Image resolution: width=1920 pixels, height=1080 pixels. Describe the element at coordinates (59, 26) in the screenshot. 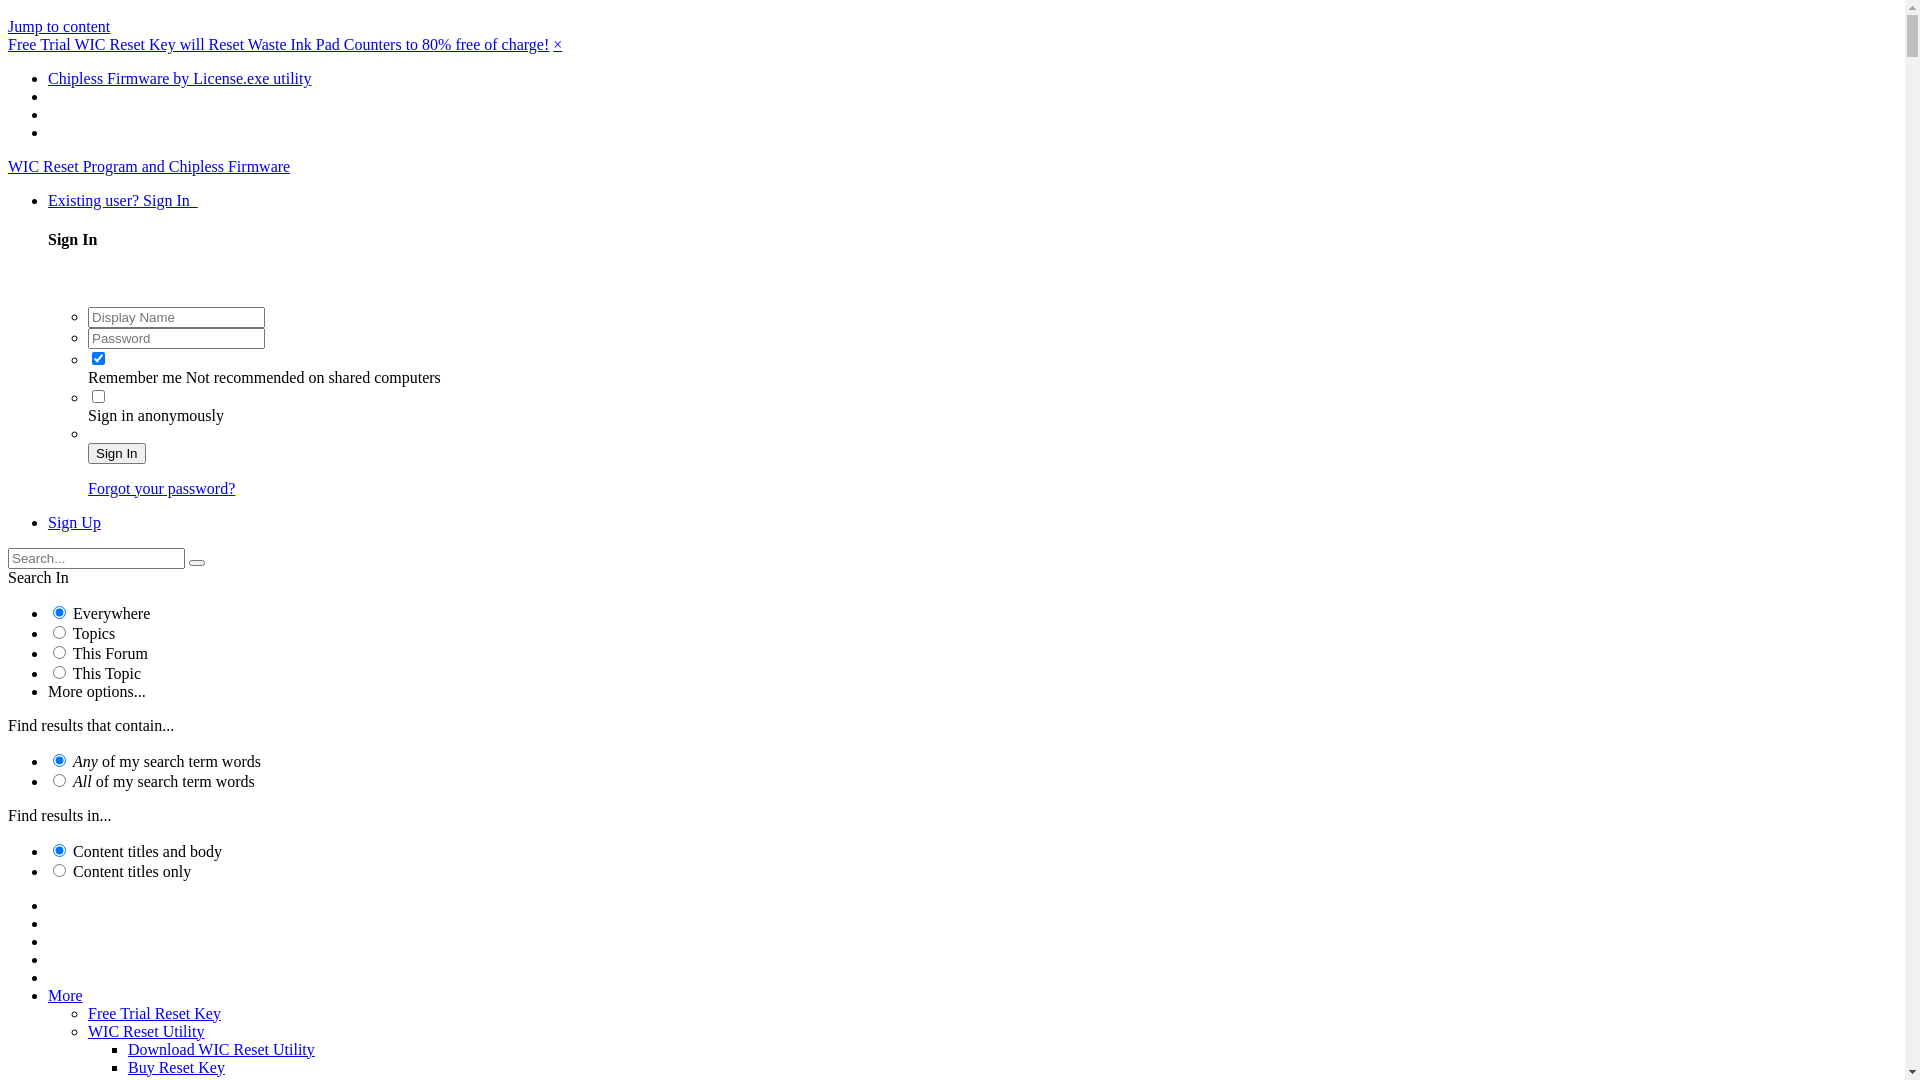

I see `Jump to content` at that location.